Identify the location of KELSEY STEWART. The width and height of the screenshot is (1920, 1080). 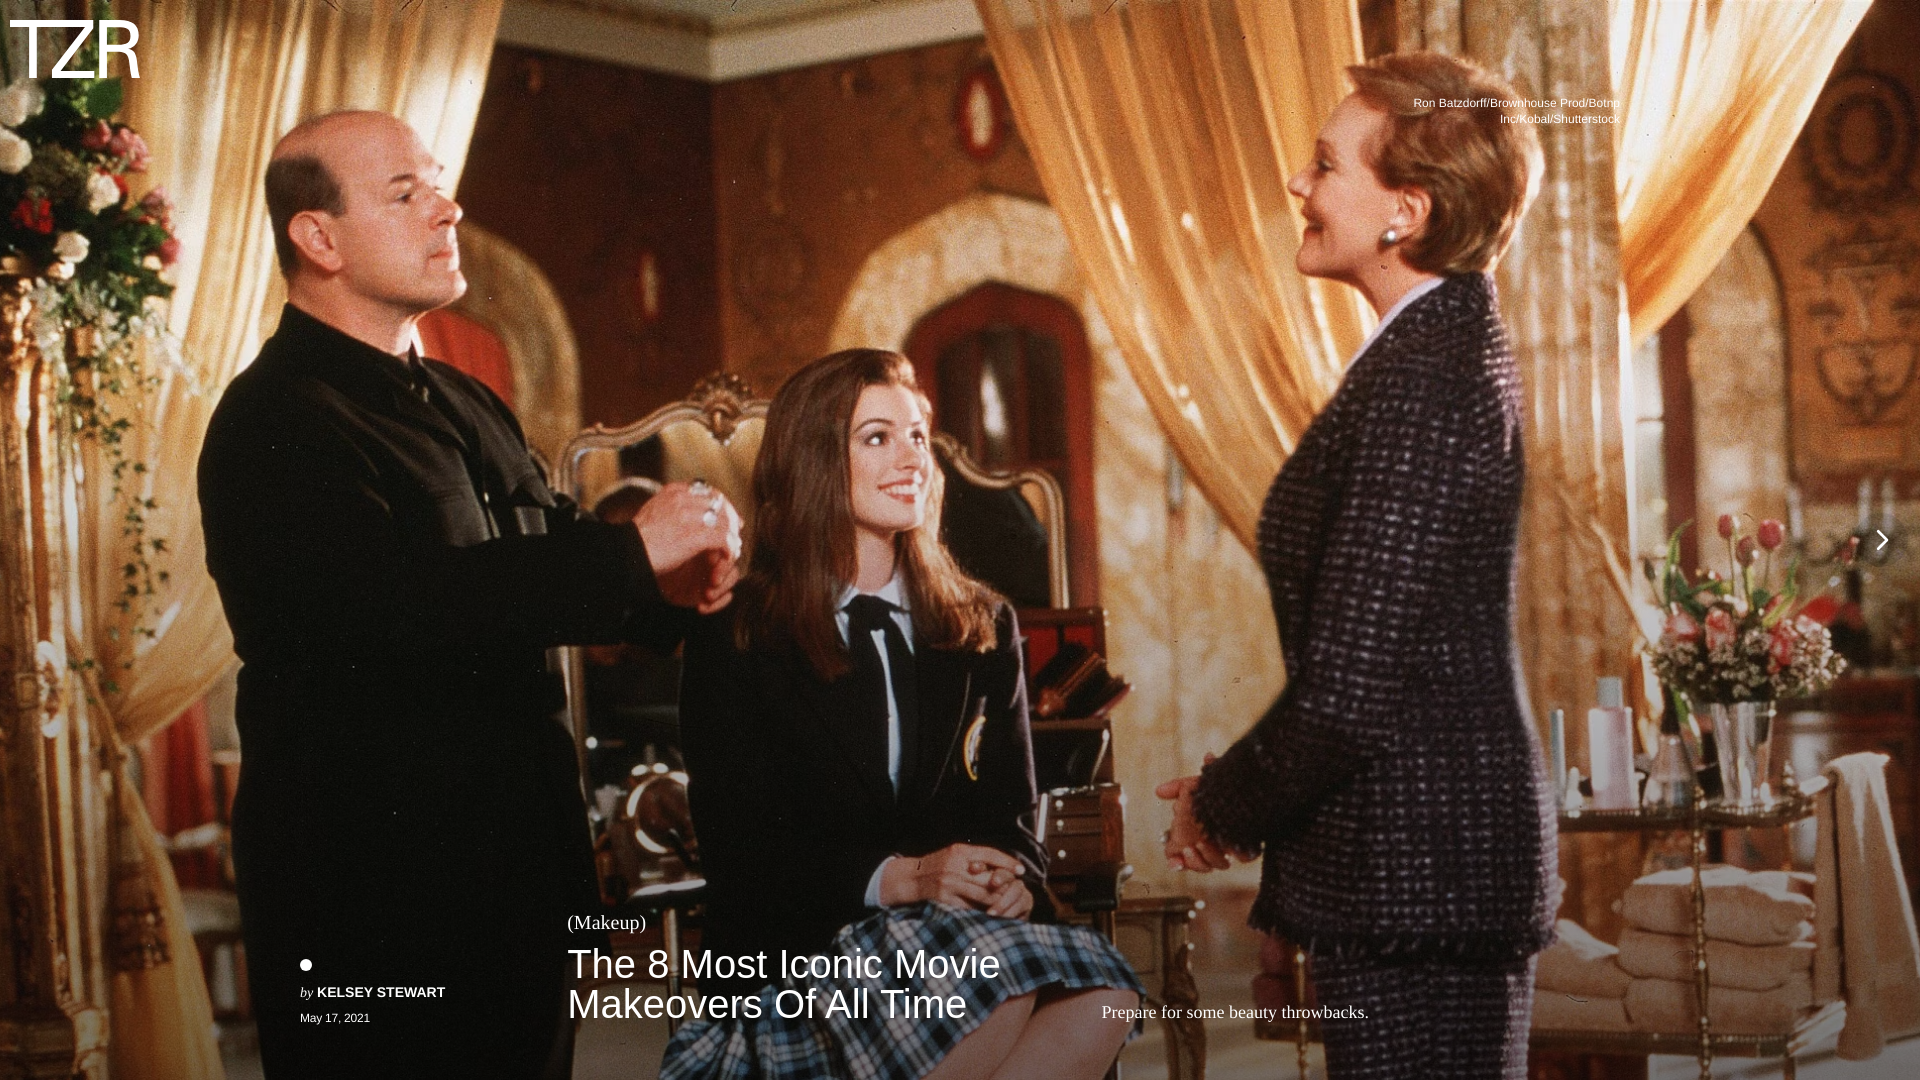
(380, 992).